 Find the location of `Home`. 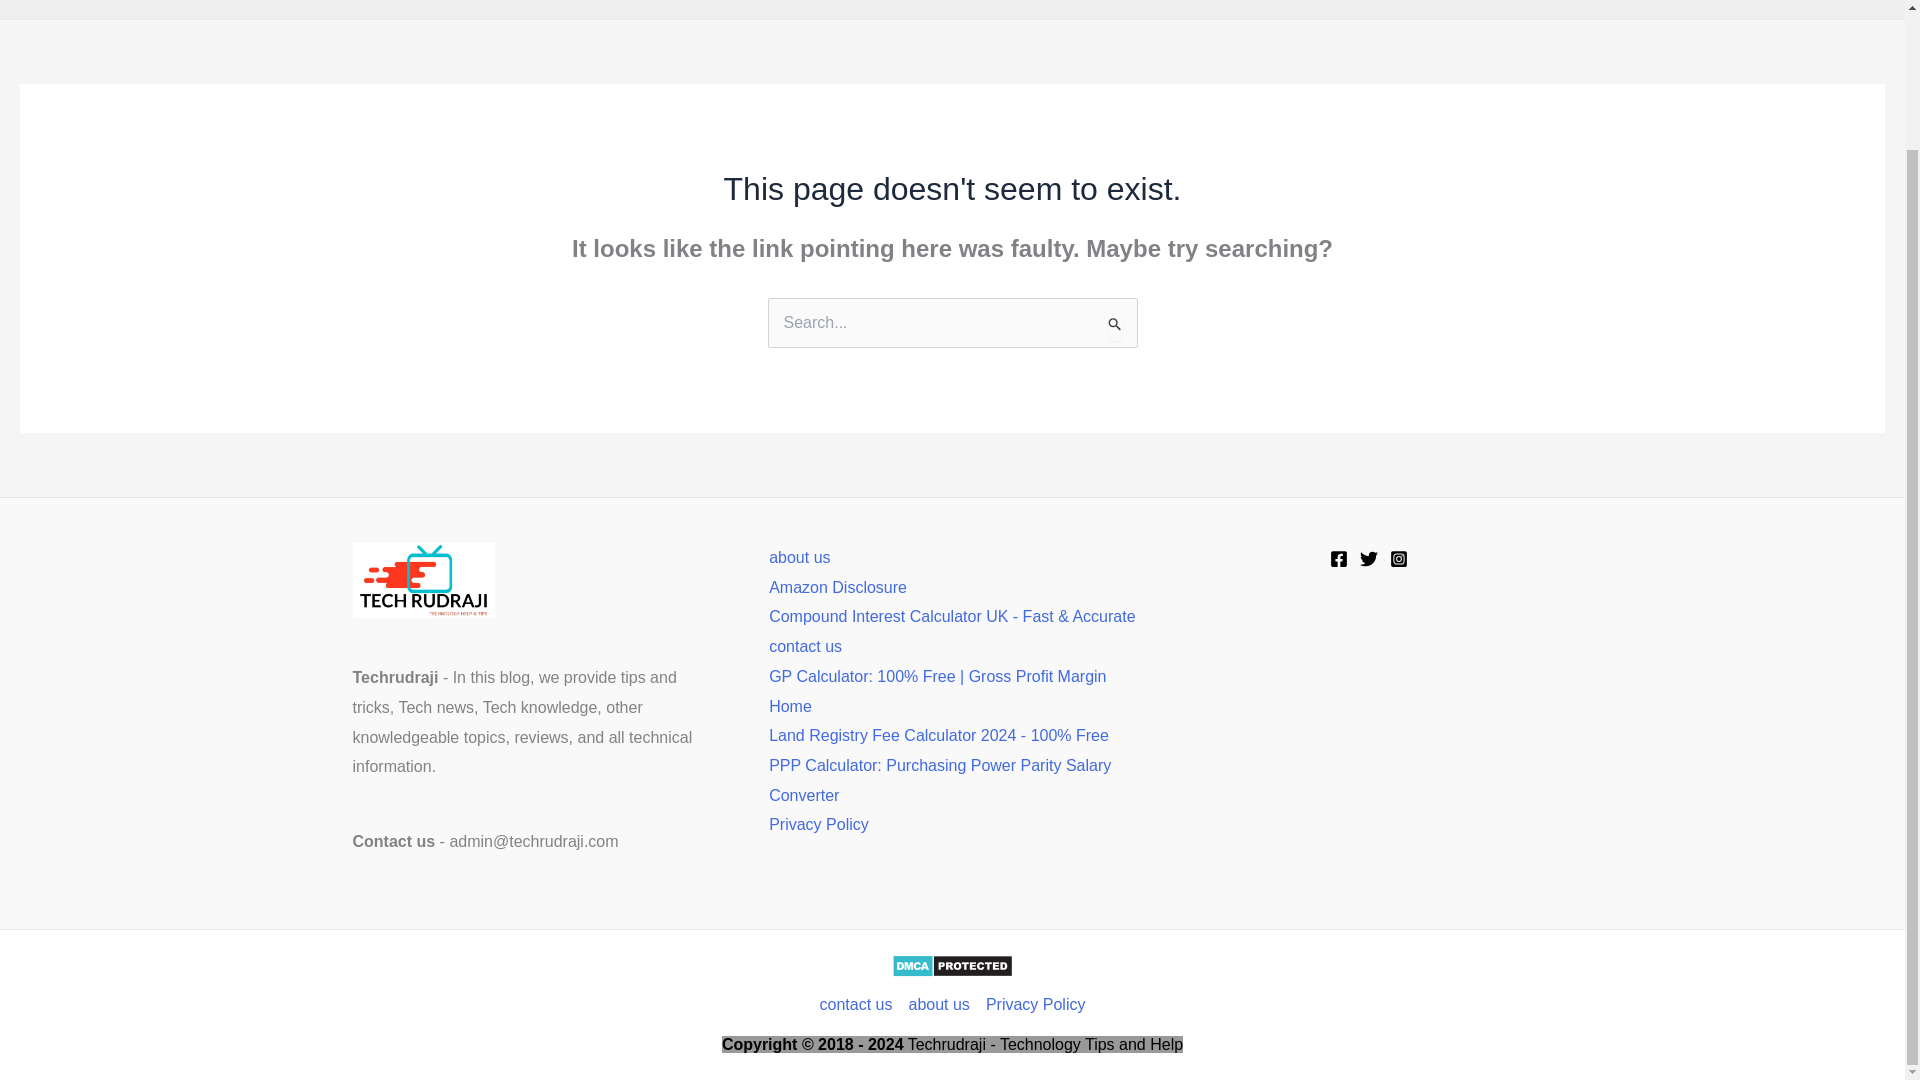

Home is located at coordinates (610, 10).